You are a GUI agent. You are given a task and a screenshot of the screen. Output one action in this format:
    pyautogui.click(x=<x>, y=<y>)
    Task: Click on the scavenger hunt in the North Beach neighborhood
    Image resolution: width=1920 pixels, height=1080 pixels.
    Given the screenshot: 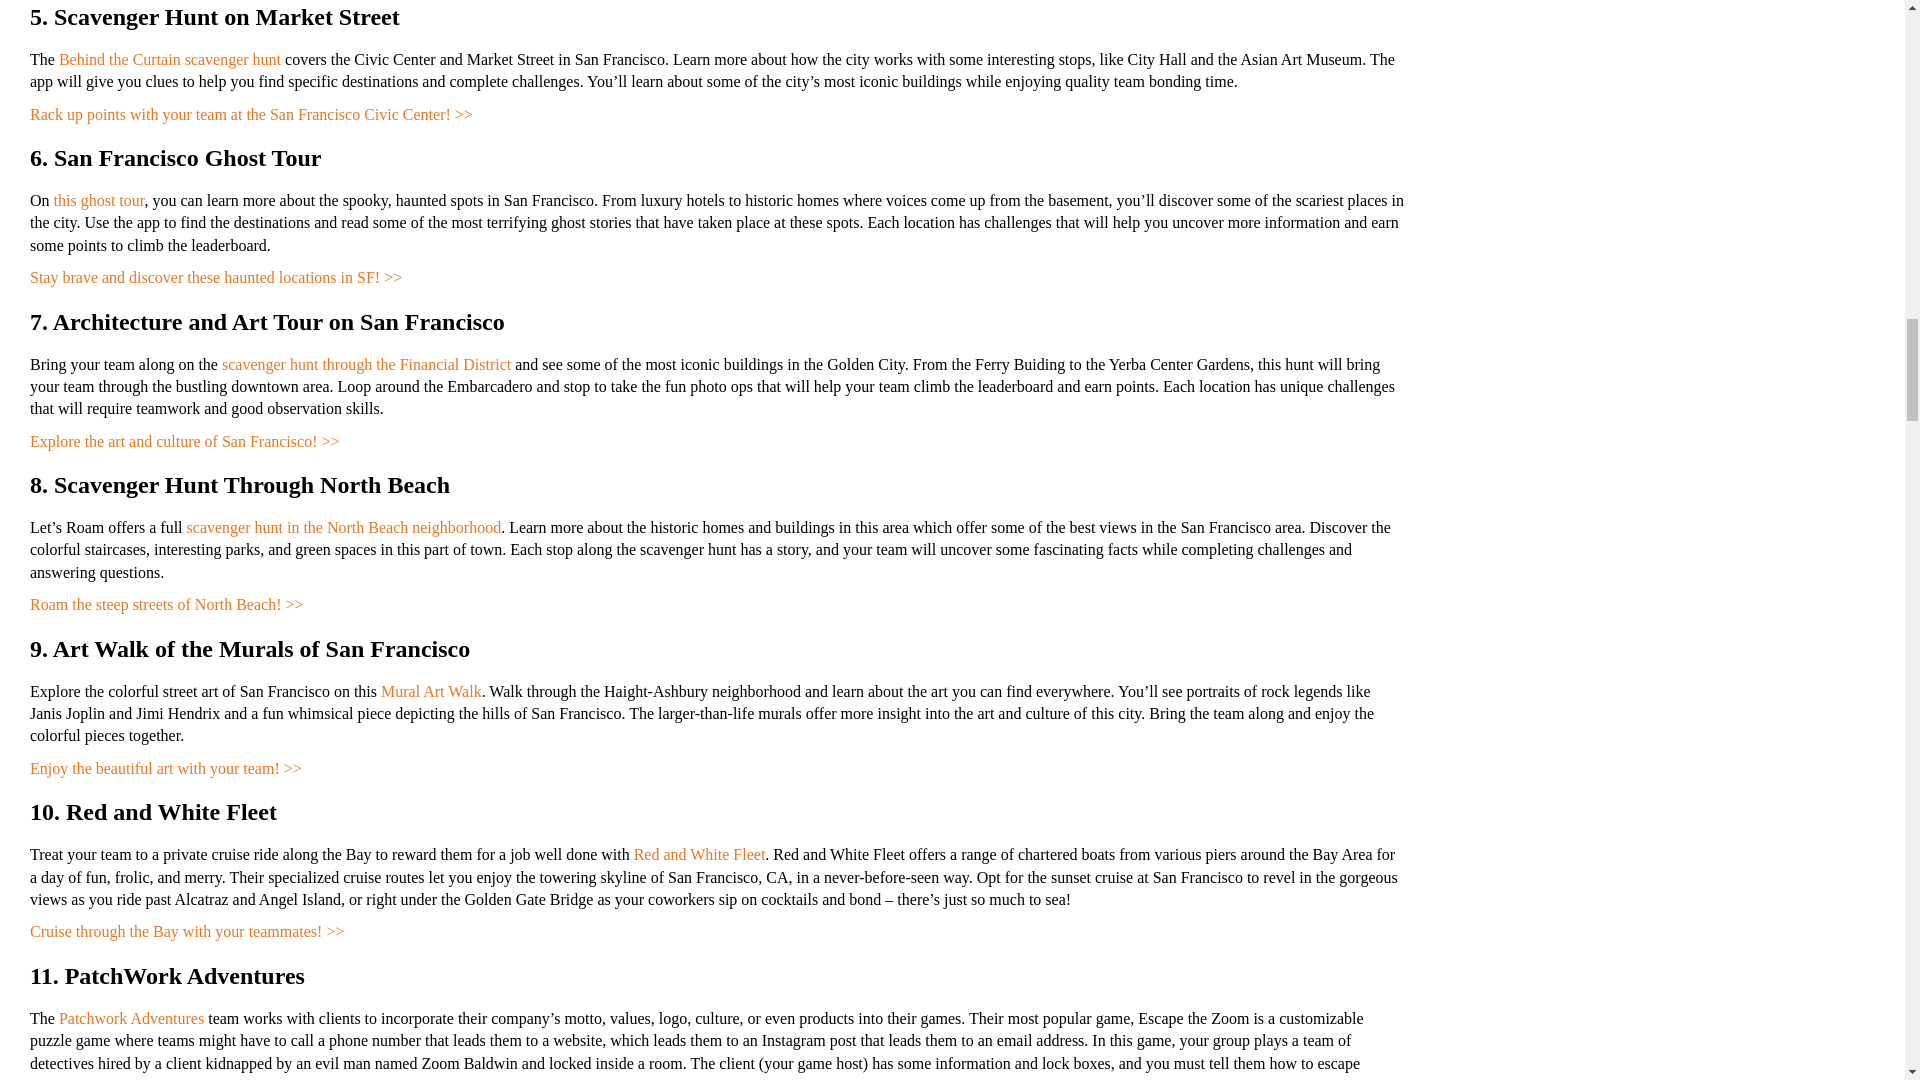 What is the action you would take?
    pyautogui.click(x=344, y=527)
    